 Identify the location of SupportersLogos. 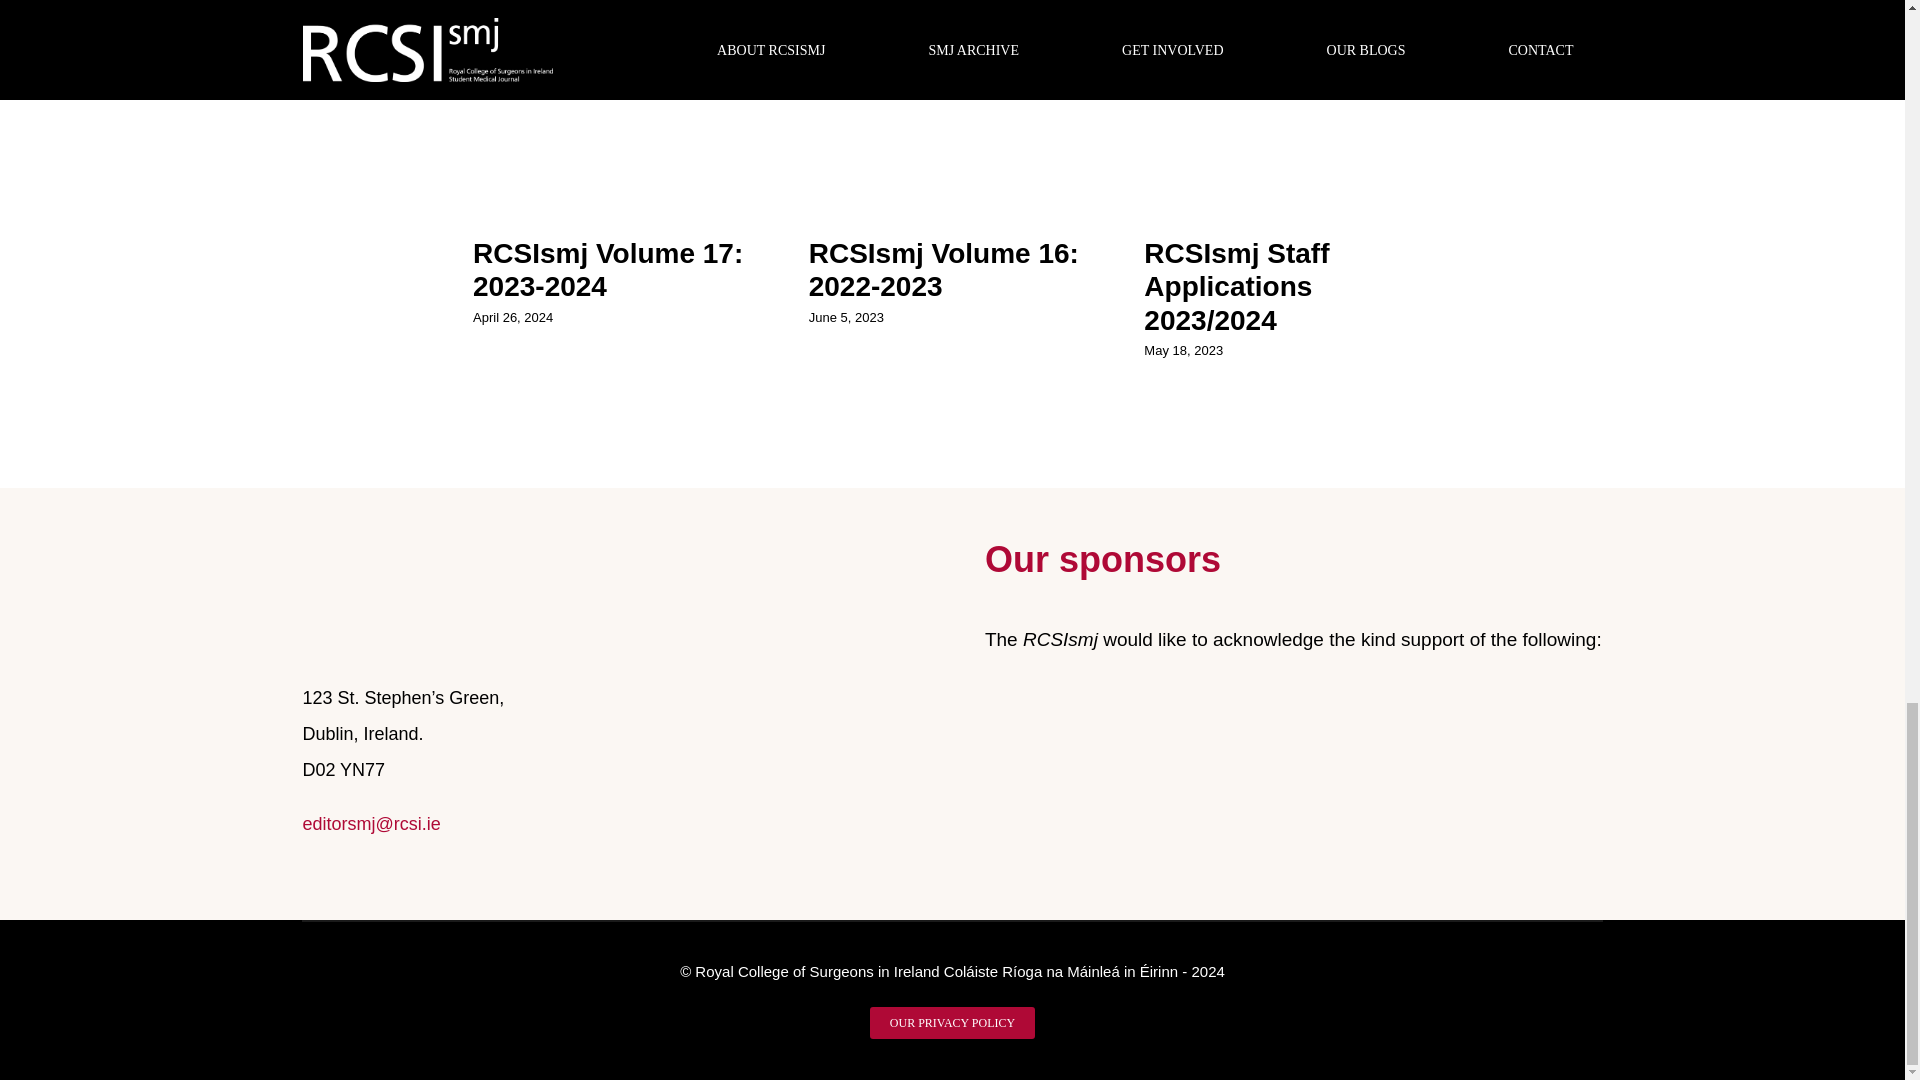
(1294, 721).